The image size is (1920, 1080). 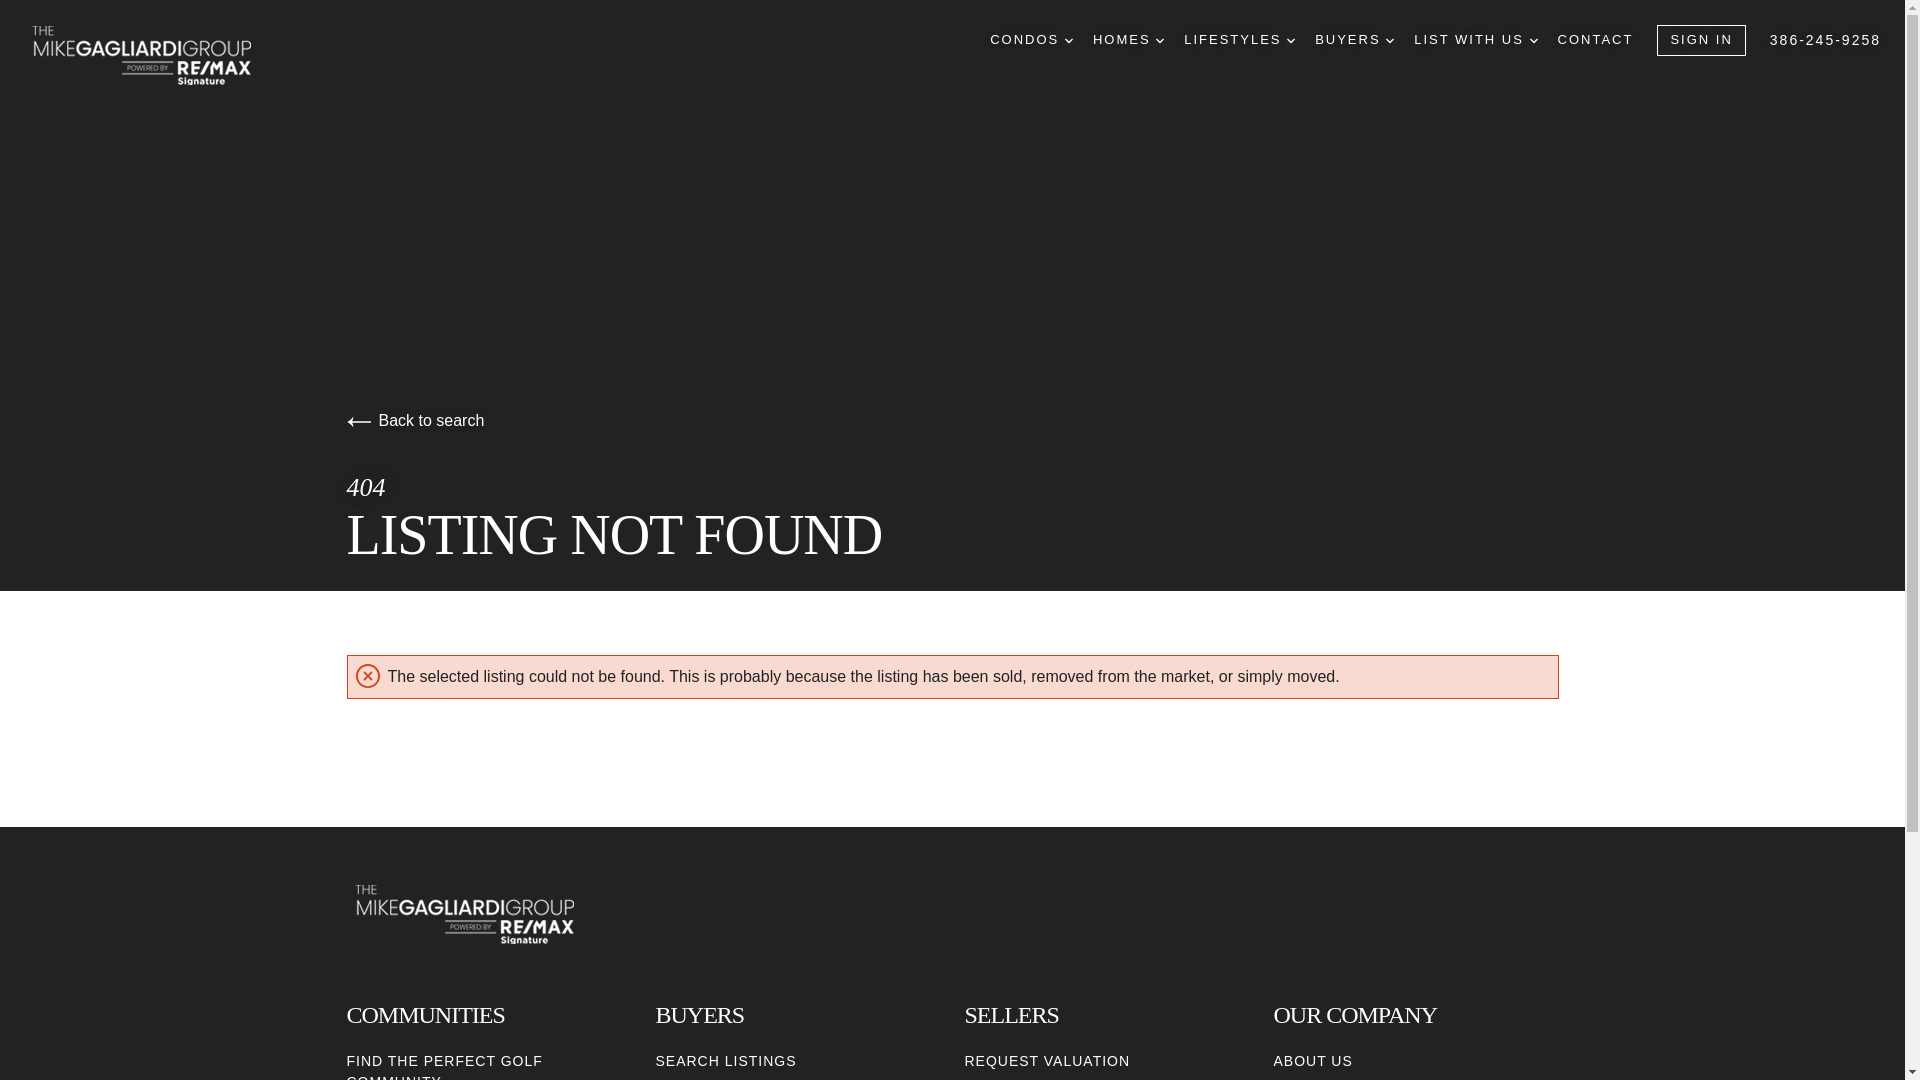 I want to click on DROPDOWN ARROW, so click(x=1290, y=40).